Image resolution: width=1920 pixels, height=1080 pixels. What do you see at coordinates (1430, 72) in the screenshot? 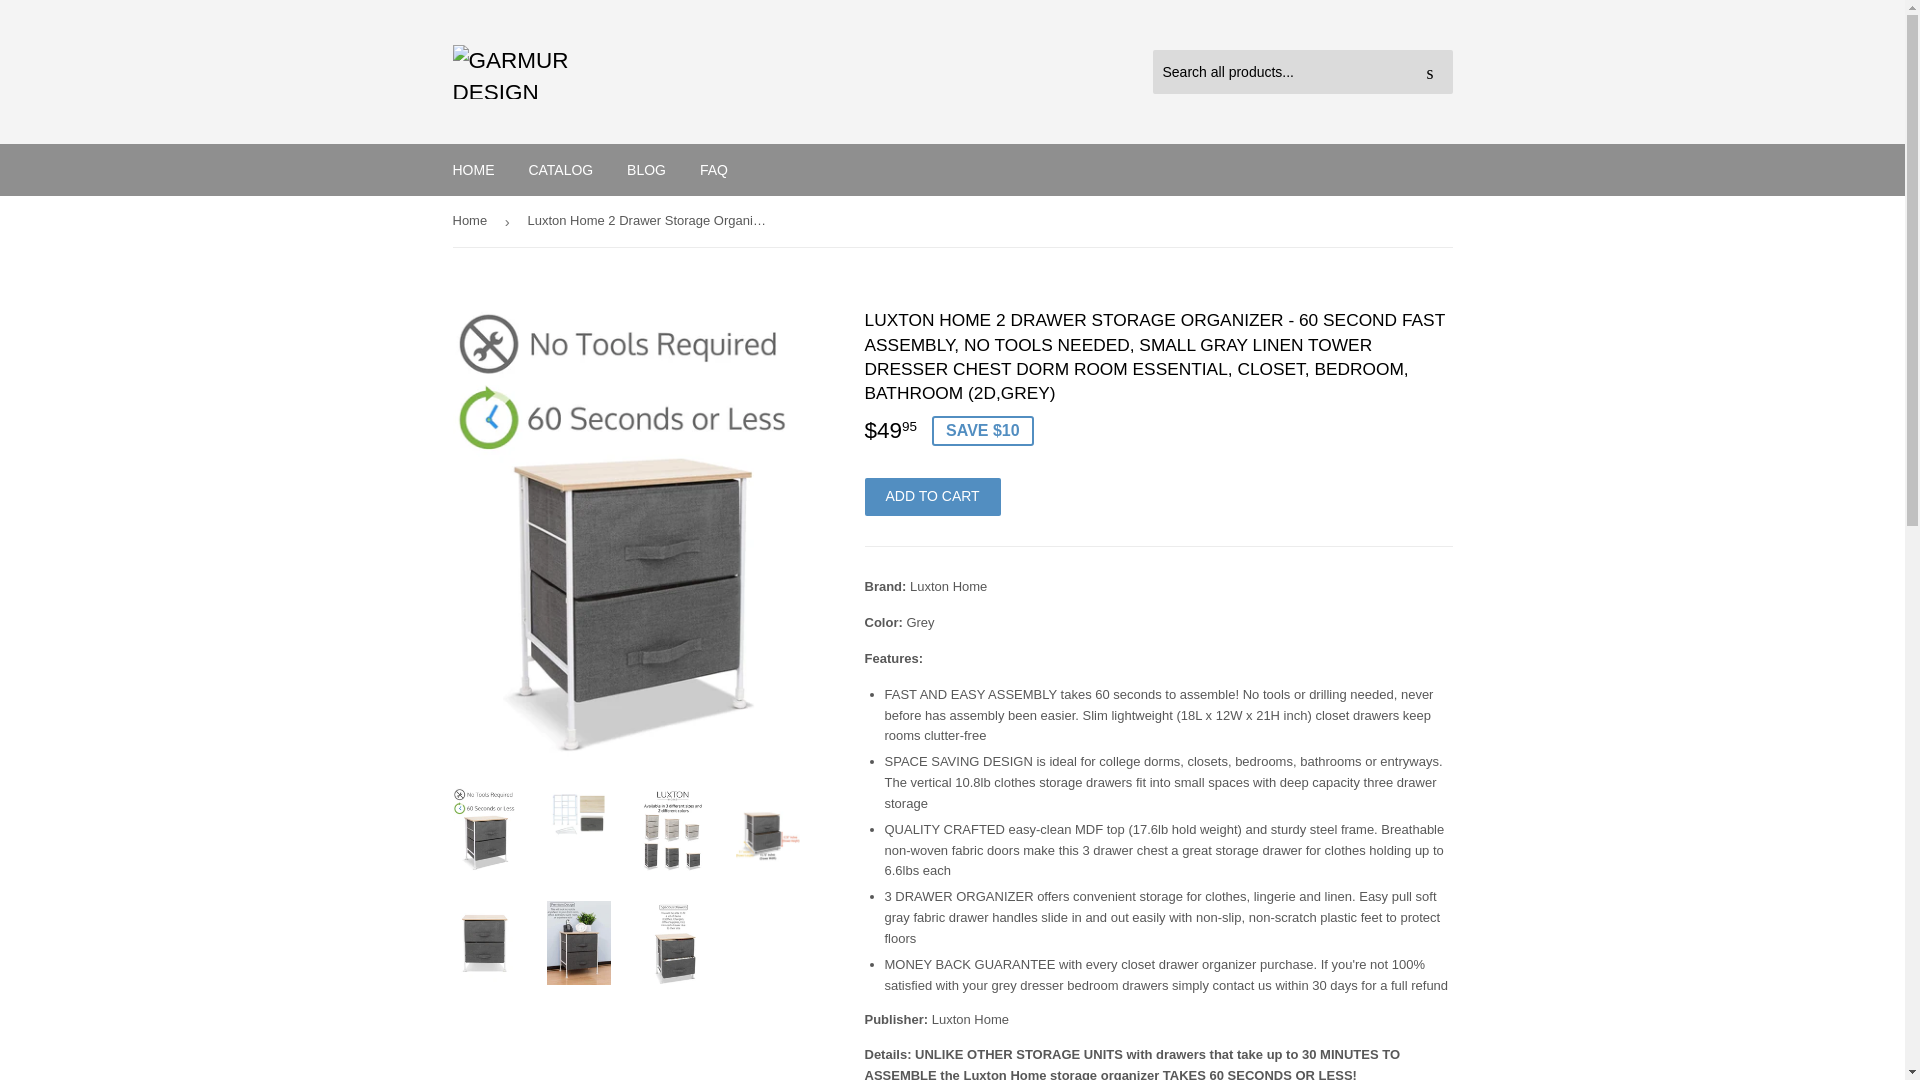
I see `Search` at bounding box center [1430, 72].